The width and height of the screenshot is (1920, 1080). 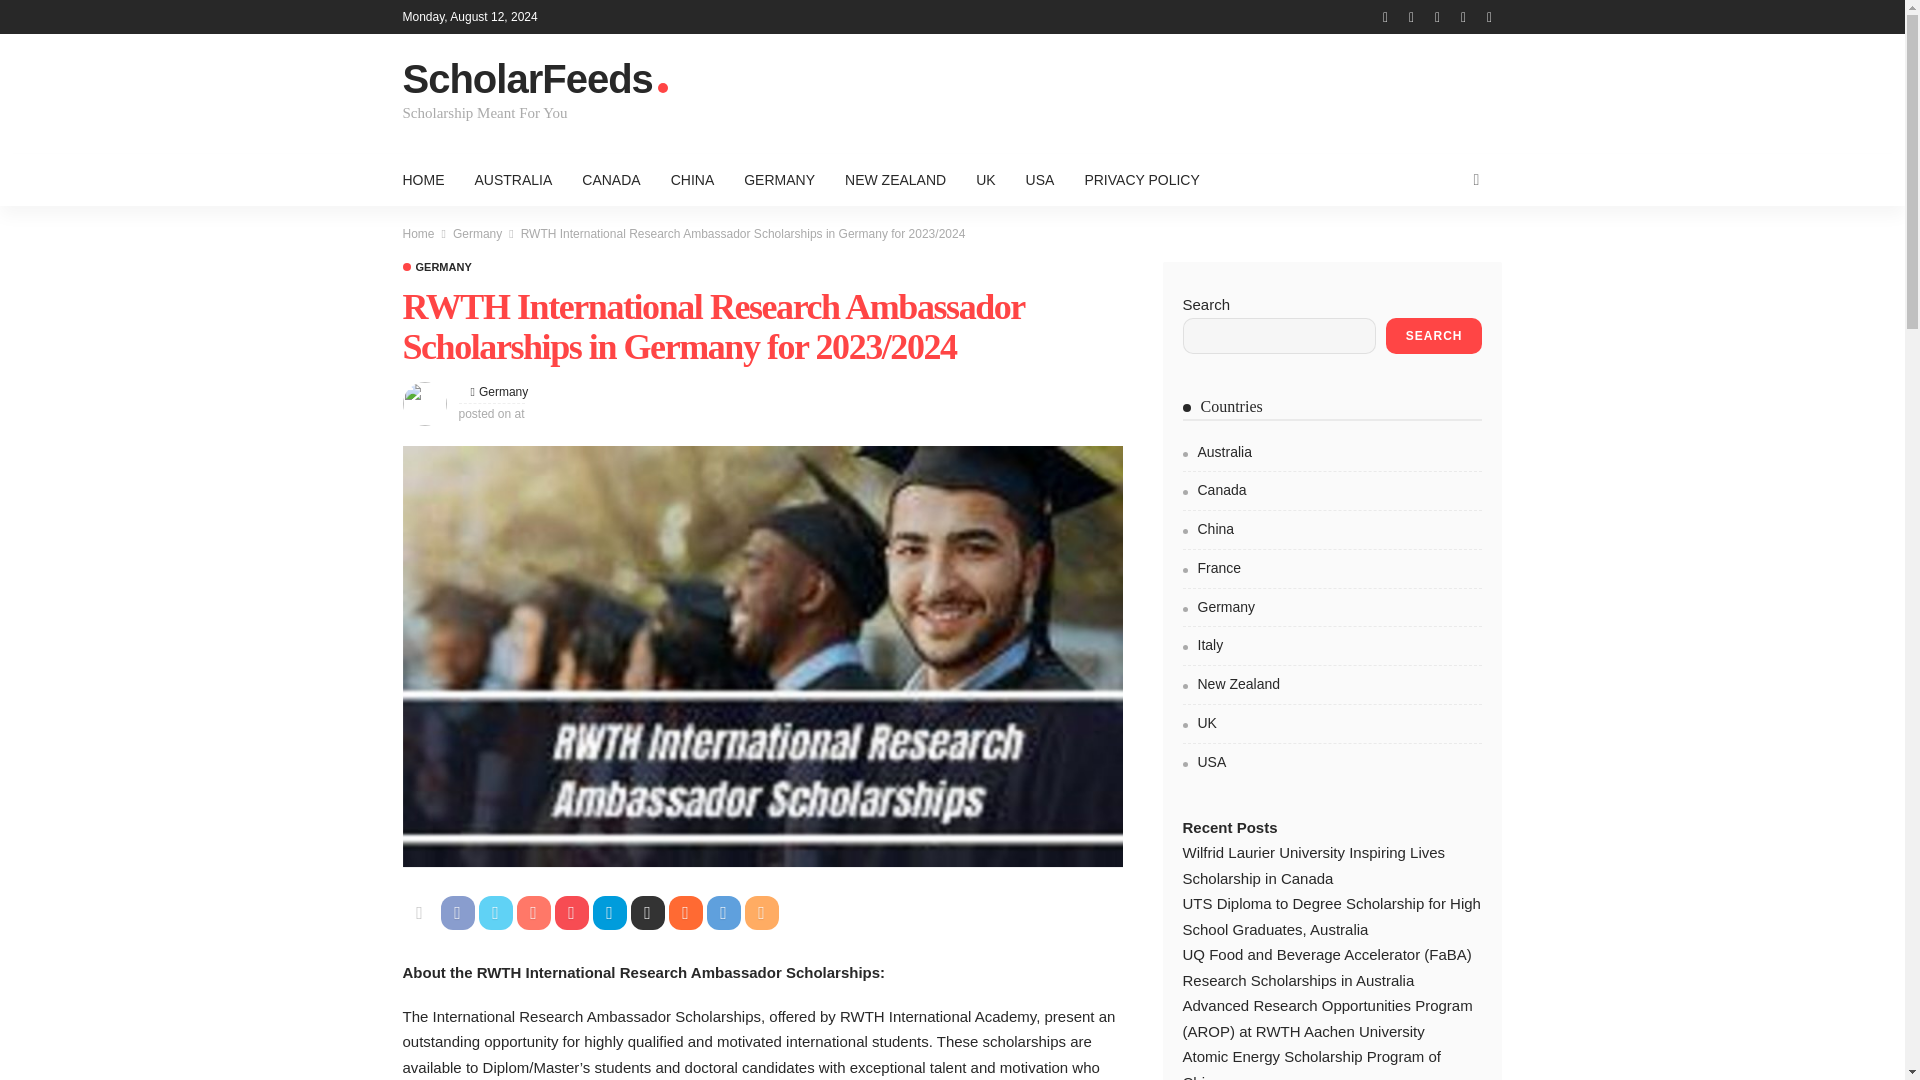 What do you see at coordinates (552, 80) in the screenshot?
I see `ScholarFeeds` at bounding box center [552, 80].